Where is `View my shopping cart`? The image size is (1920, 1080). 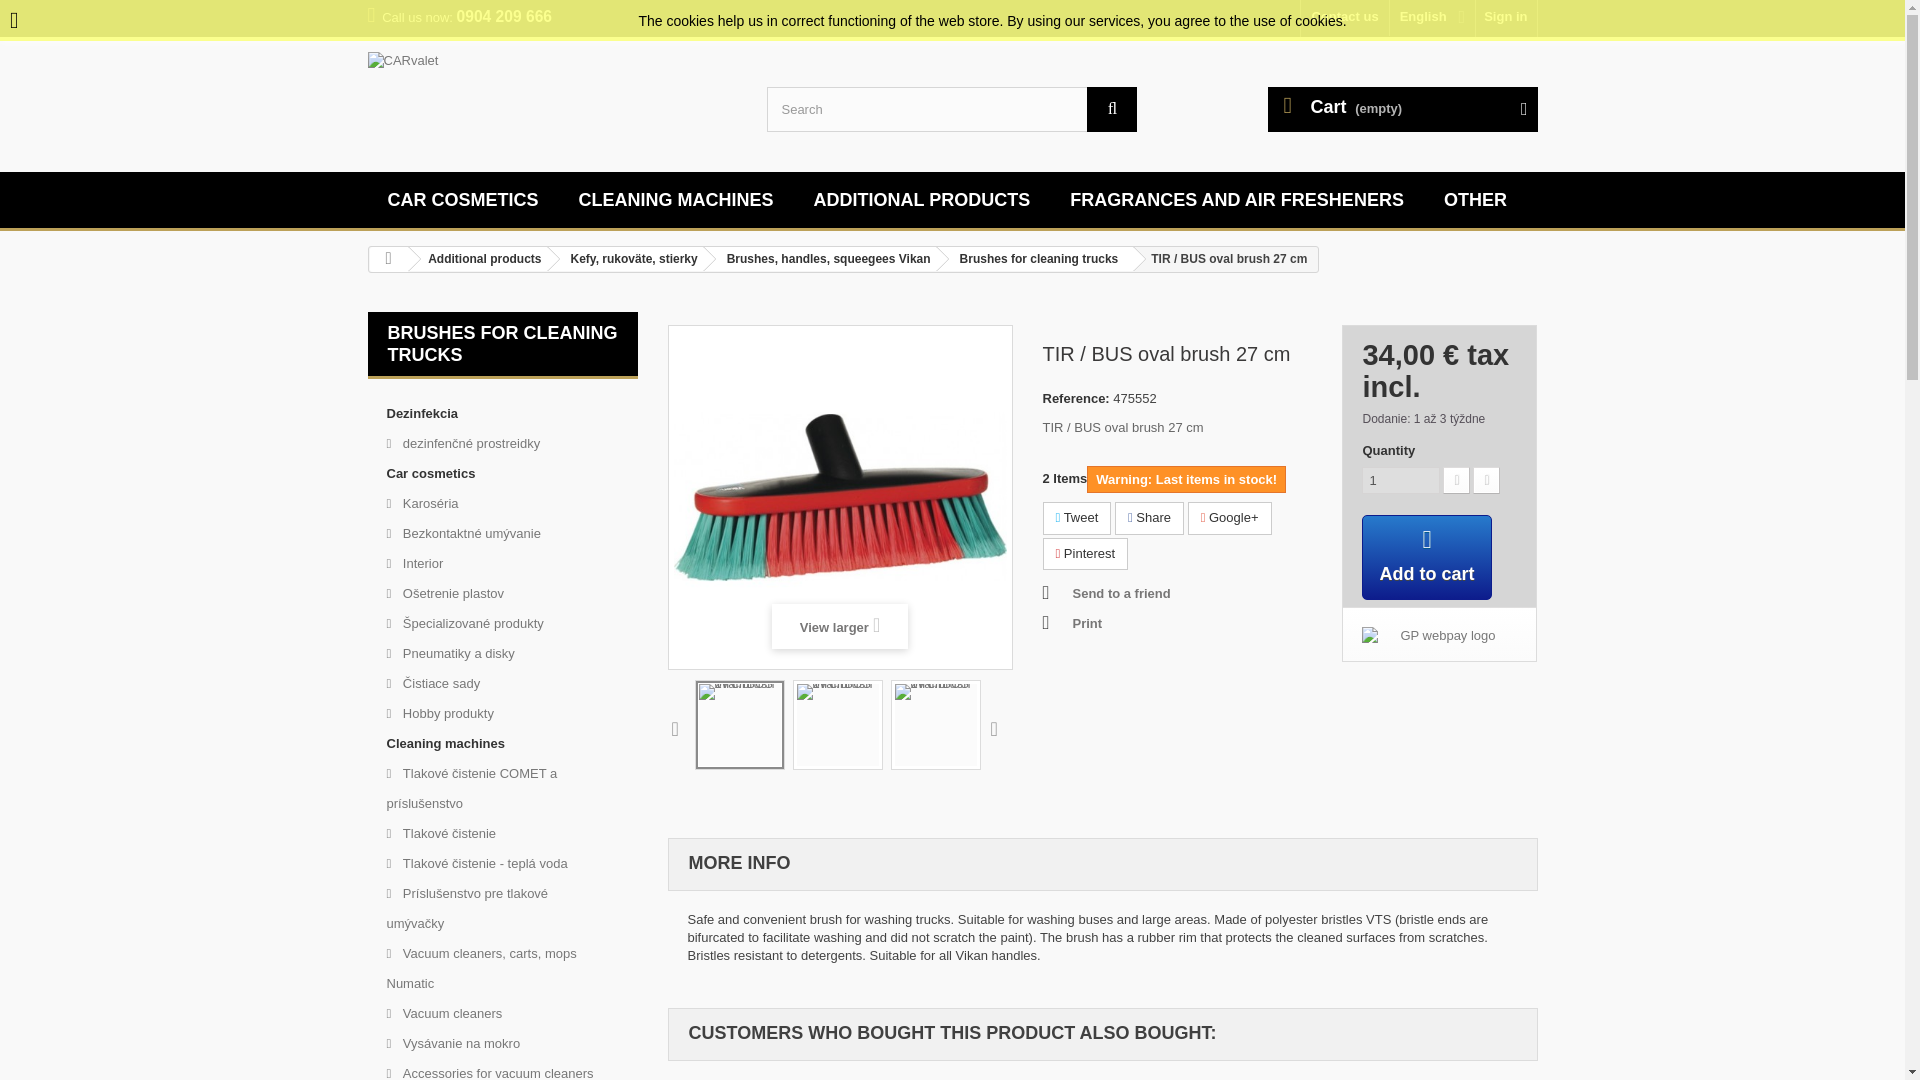
View my shopping cart is located at coordinates (1402, 109).